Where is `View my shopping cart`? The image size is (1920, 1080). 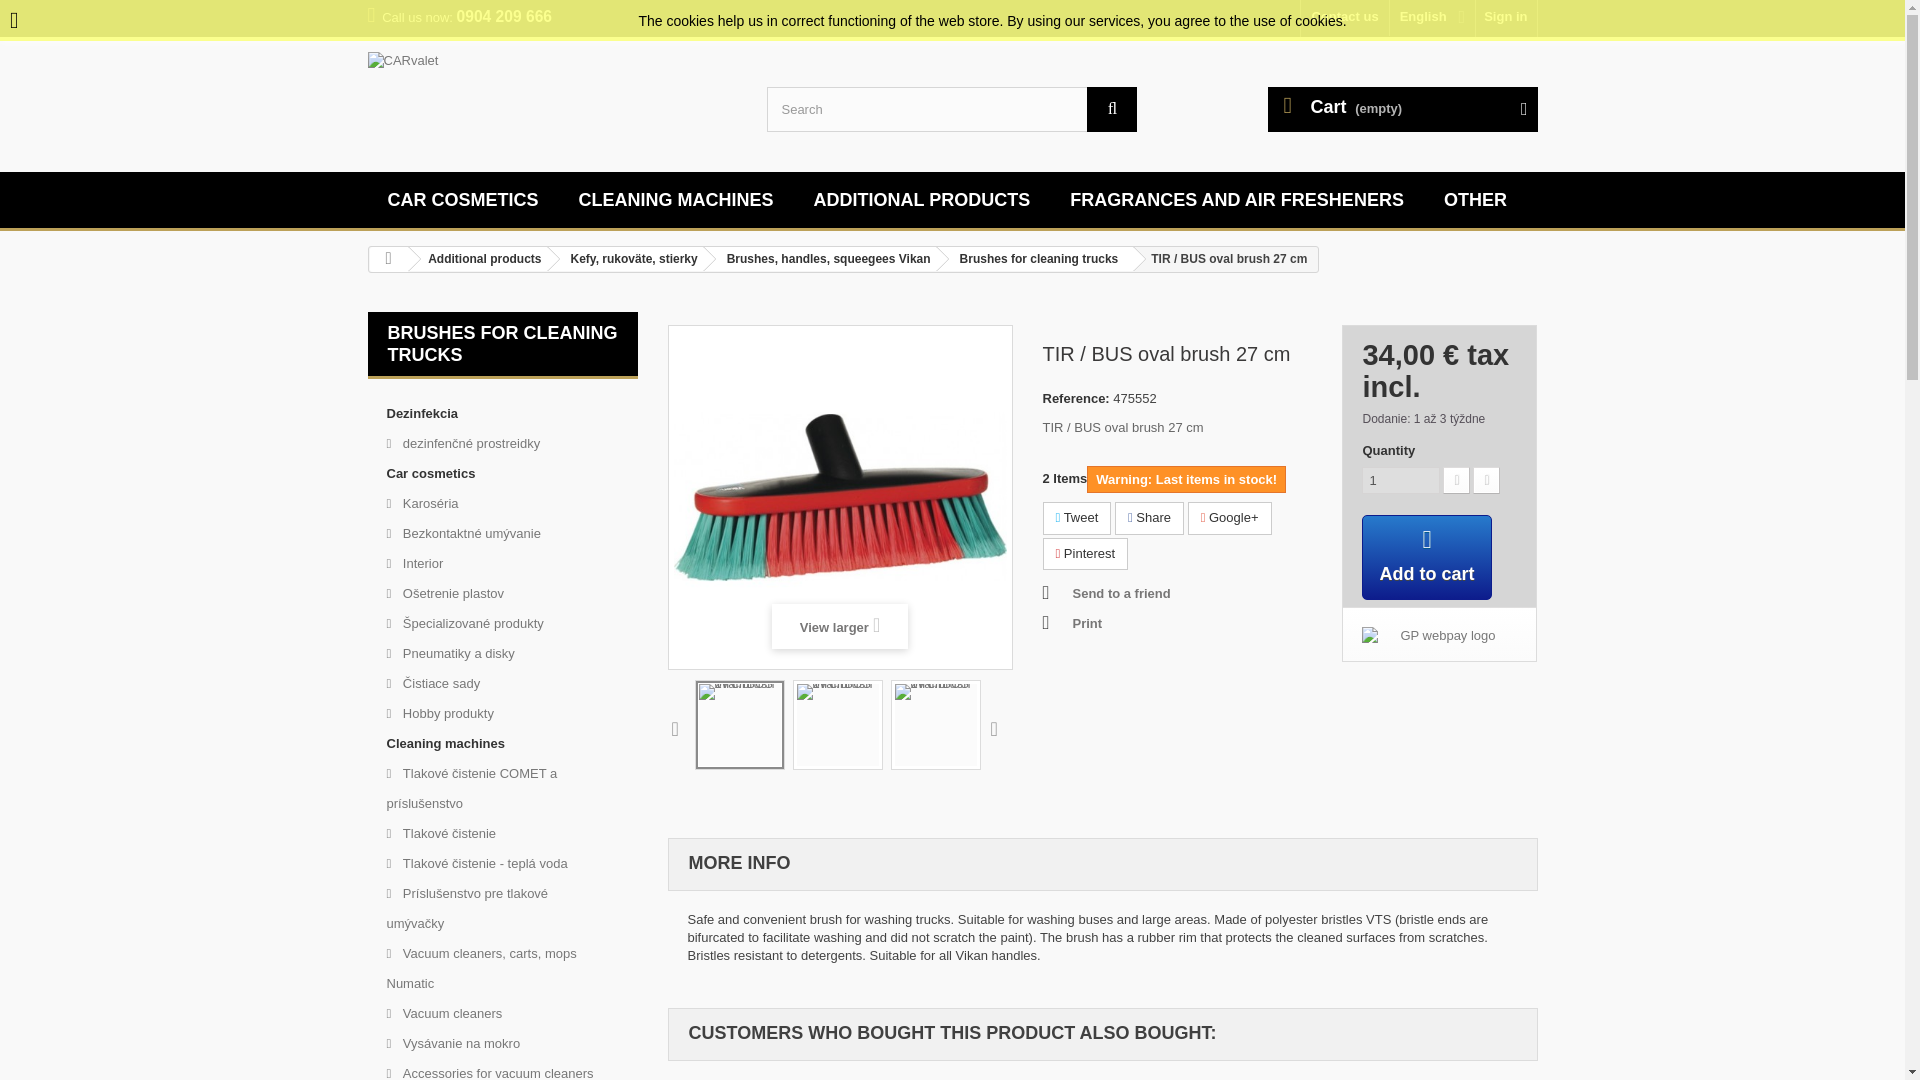
View my shopping cart is located at coordinates (1402, 109).